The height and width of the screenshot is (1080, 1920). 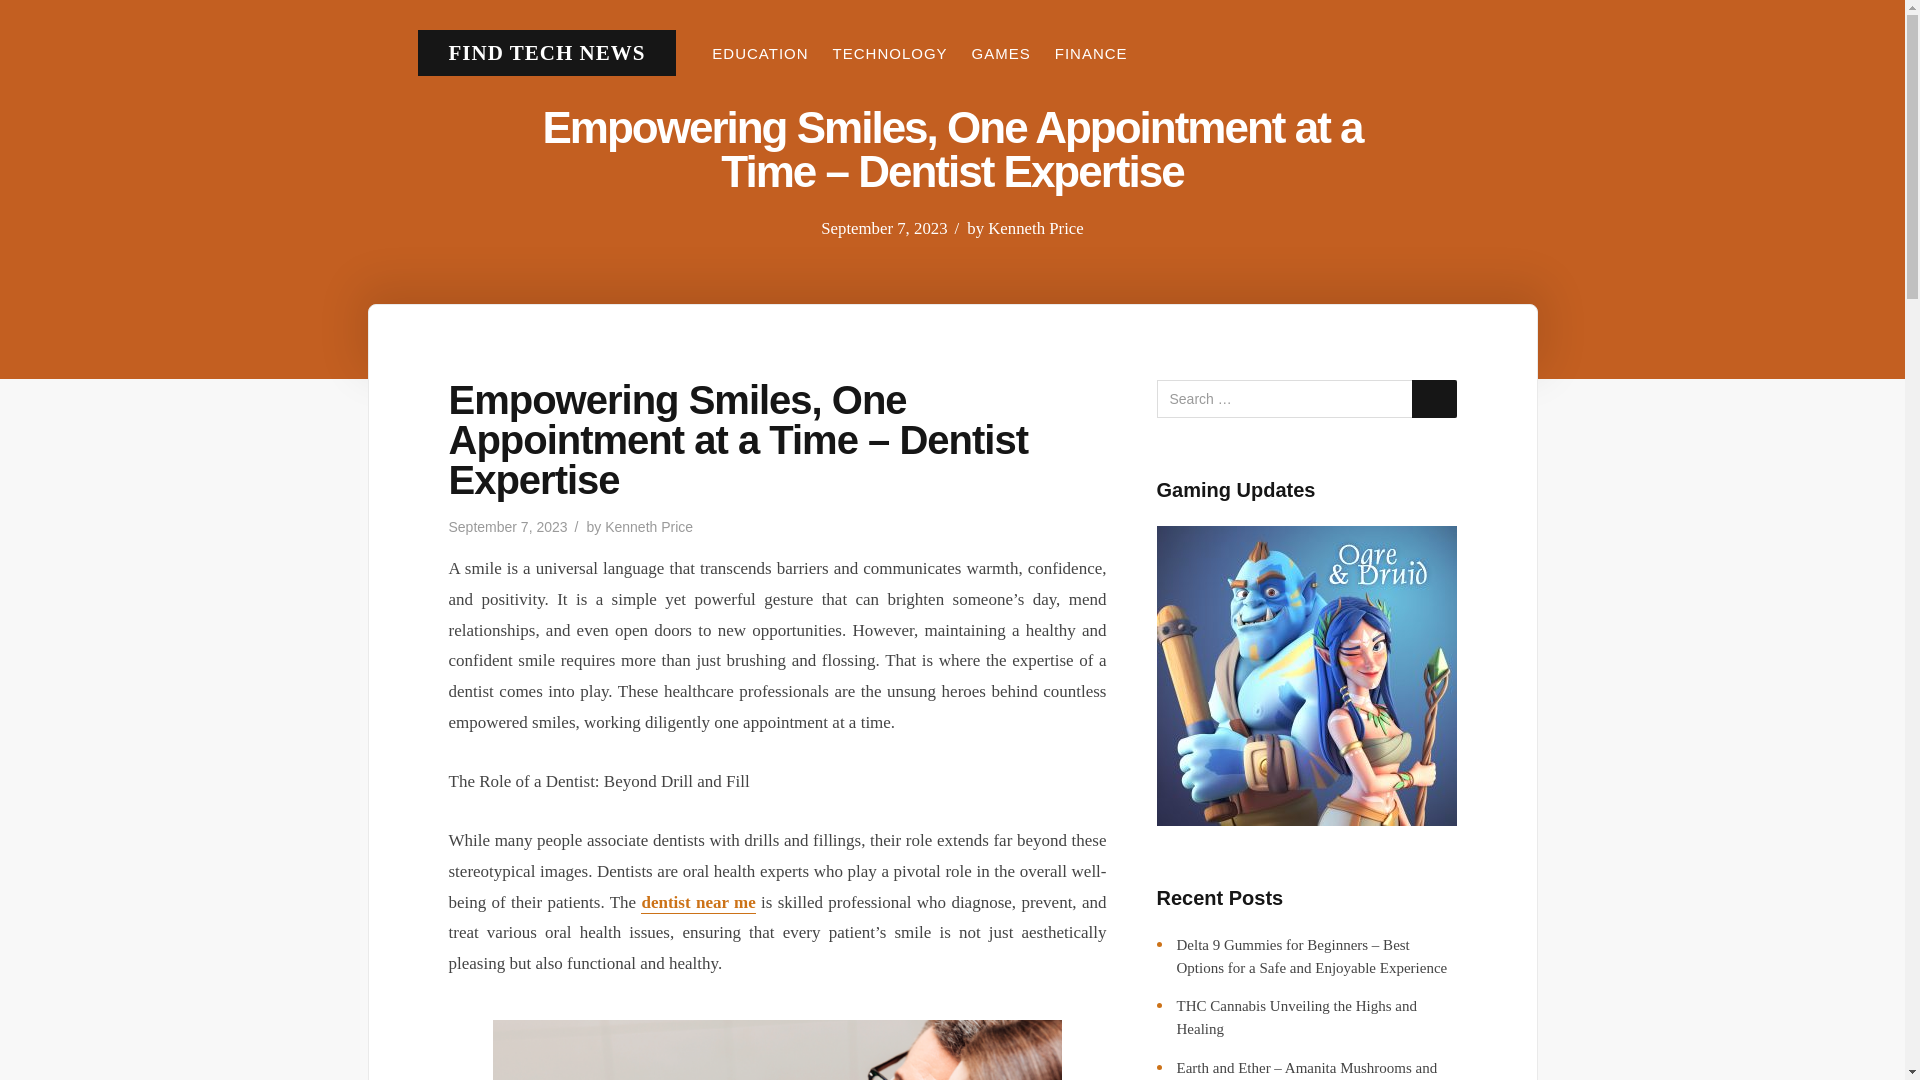 I want to click on Search for:, so click(x=1305, y=398).